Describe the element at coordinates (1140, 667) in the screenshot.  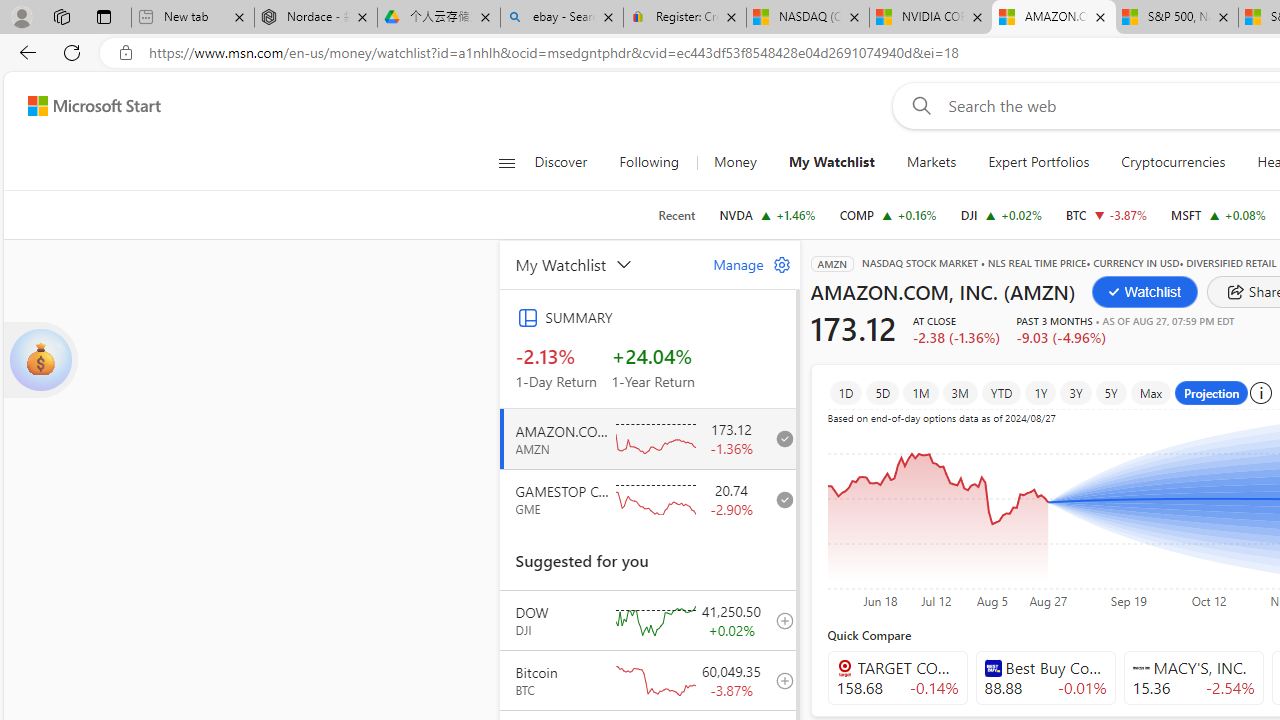
I see `Class: autoSuggestIcon-DS-EntryPoint1-1` at that location.